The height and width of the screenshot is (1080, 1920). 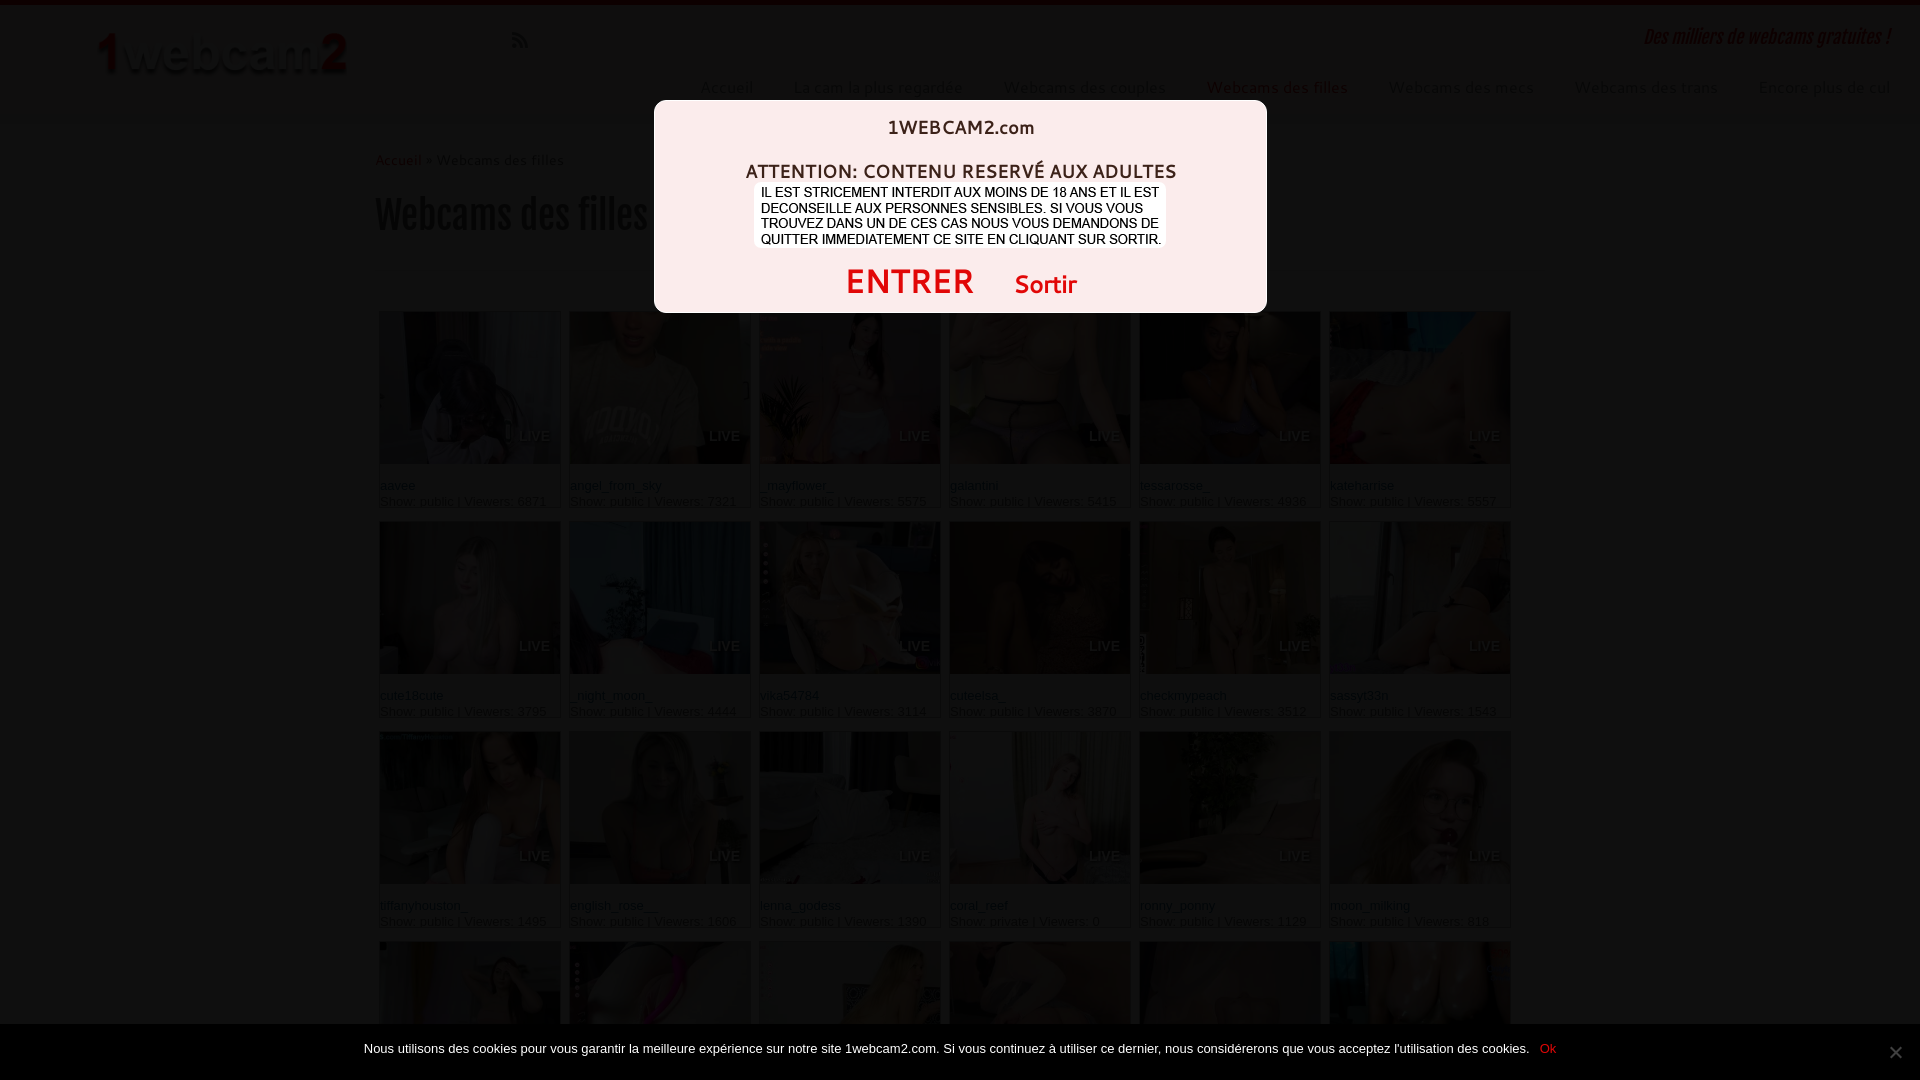 What do you see at coordinates (616, 486) in the screenshot?
I see `angel_from_sky` at bounding box center [616, 486].